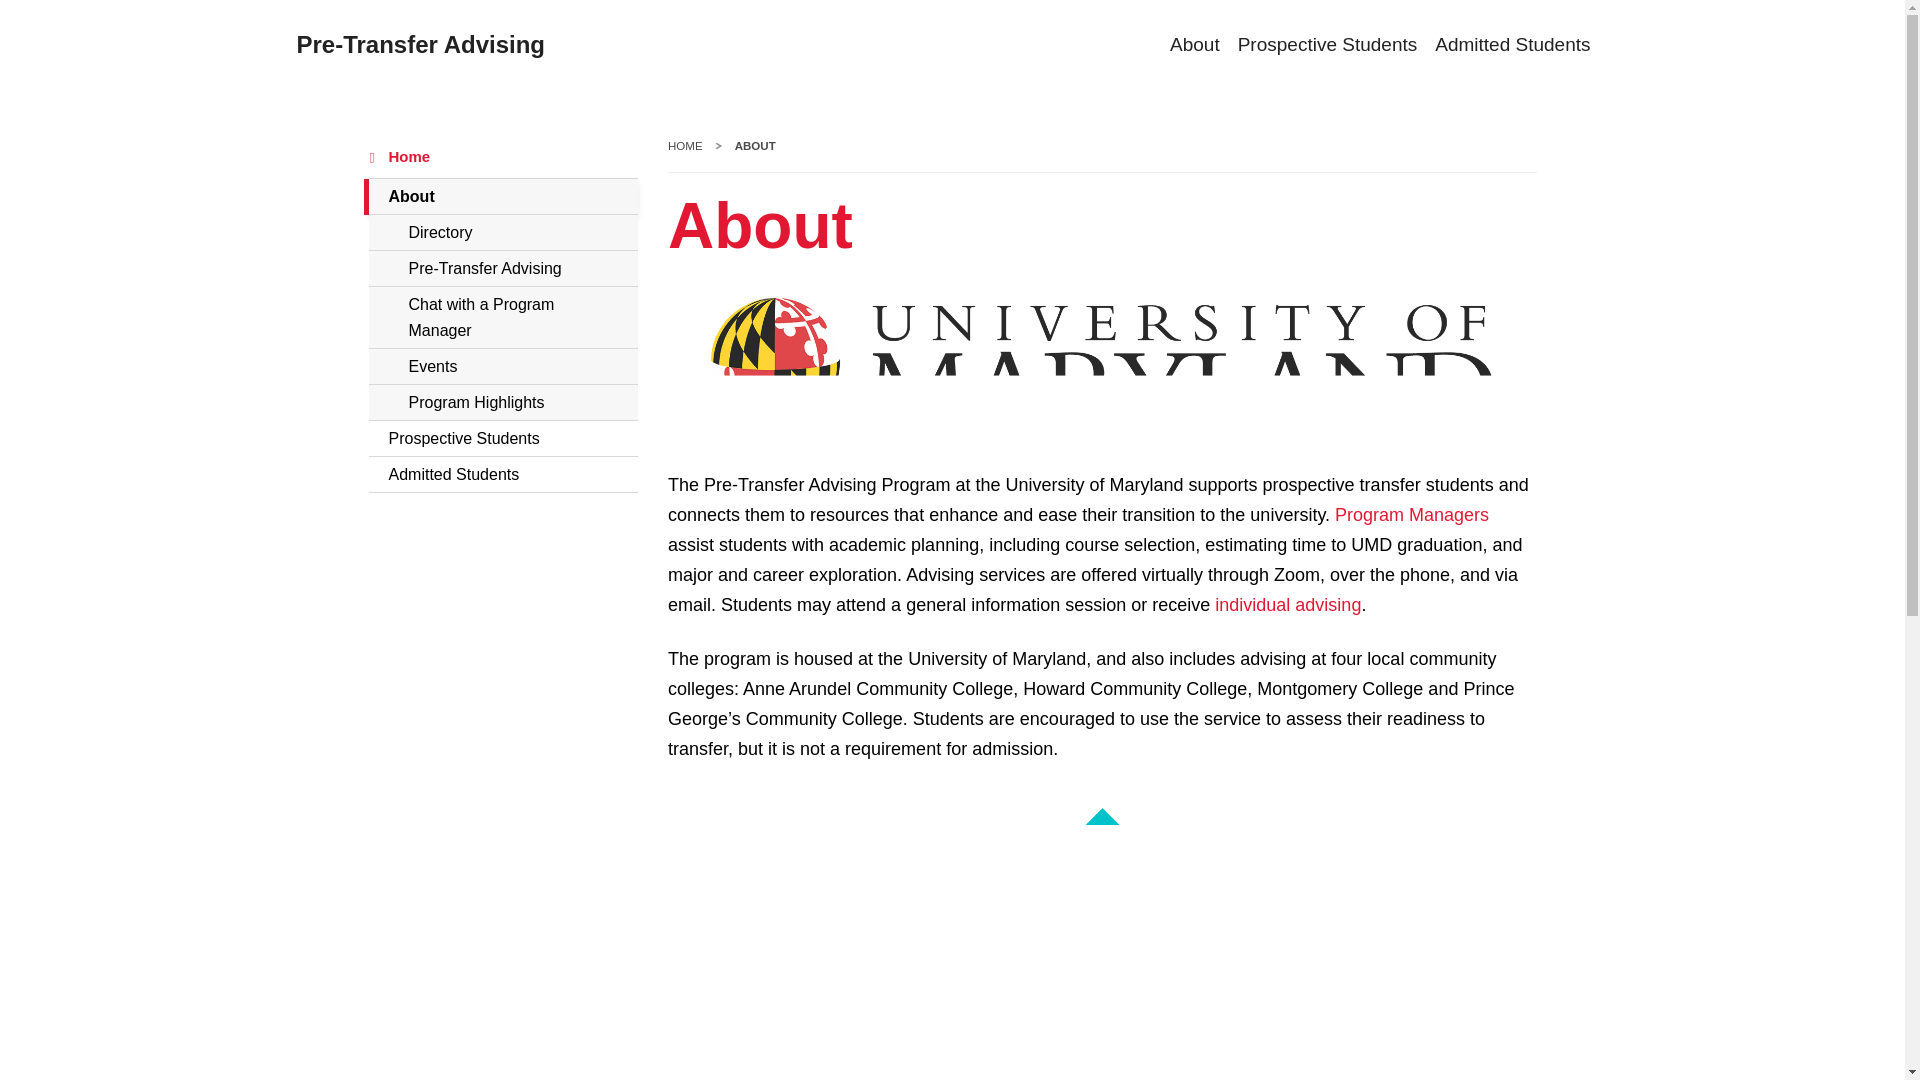 This screenshot has height=1080, width=1920. I want to click on Program Highlights, so click(502, 402).